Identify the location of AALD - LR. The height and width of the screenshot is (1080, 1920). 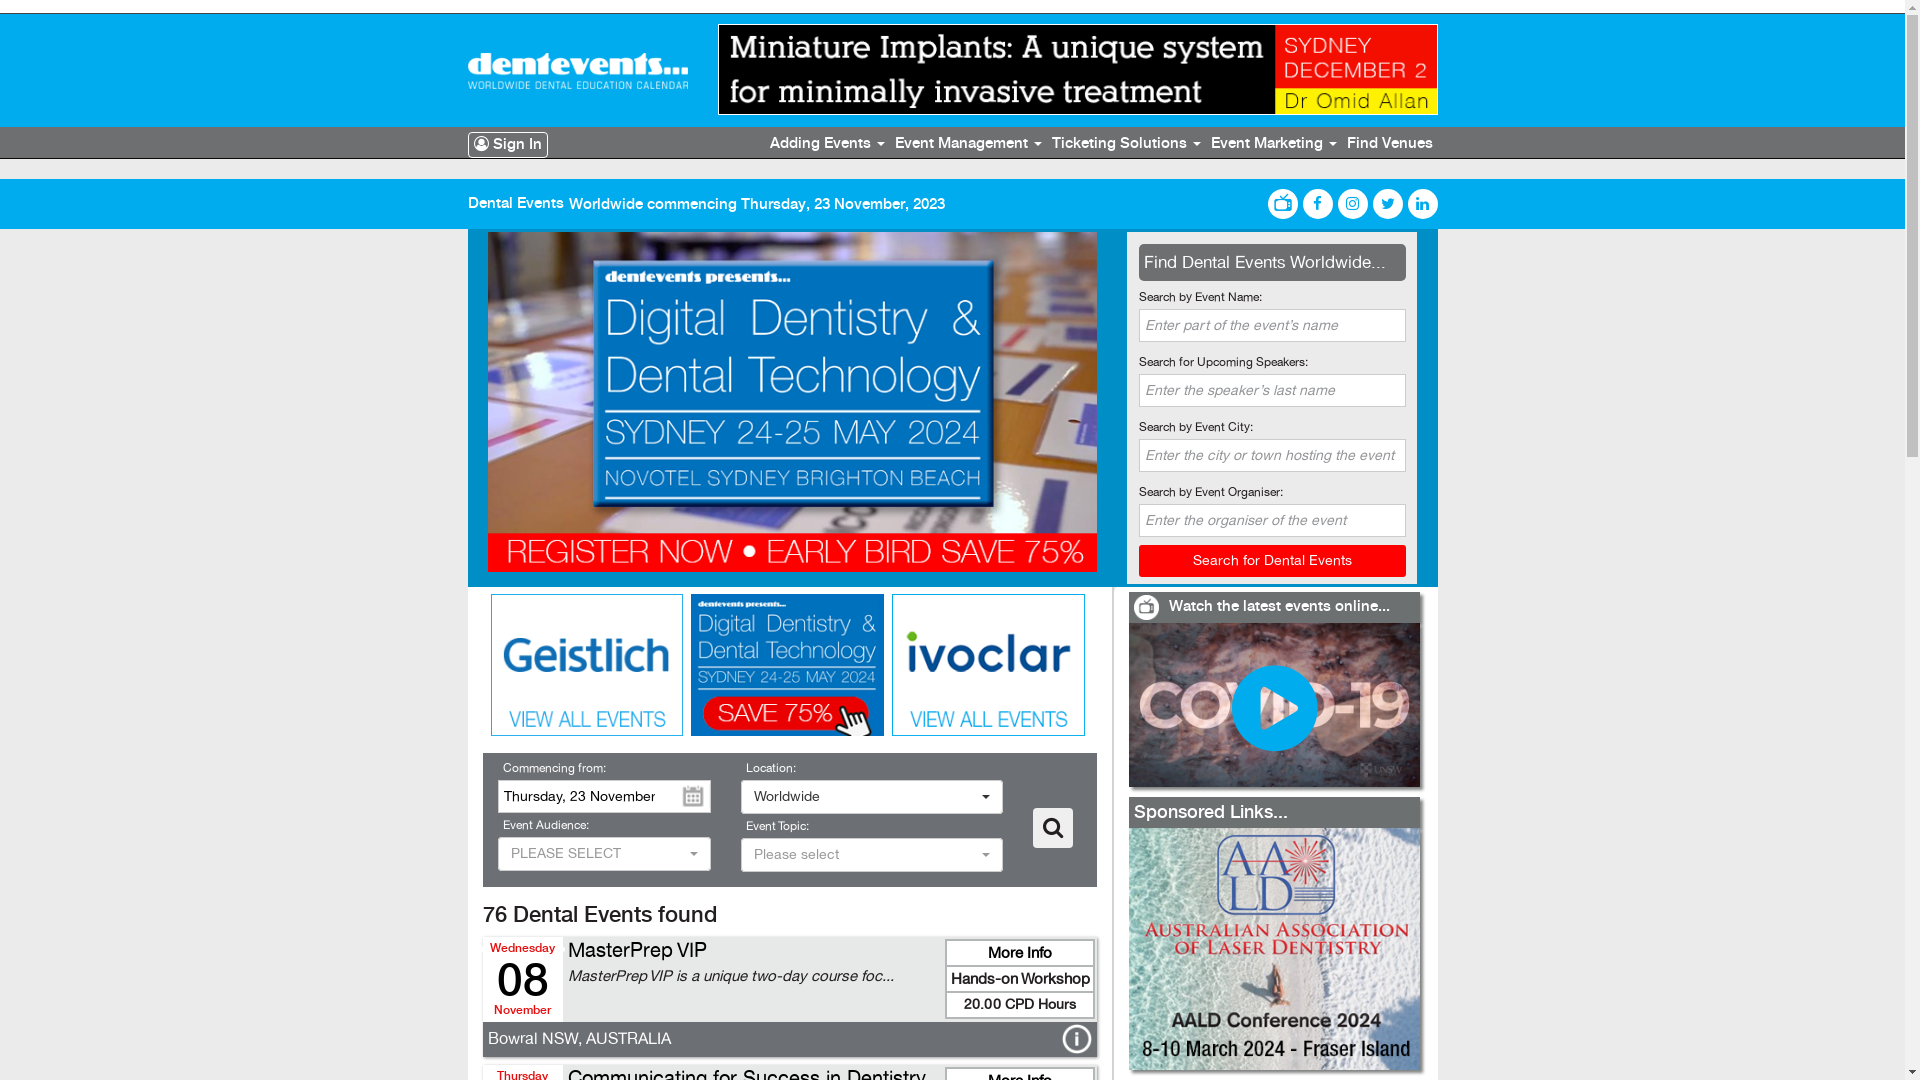
(1274, 950).